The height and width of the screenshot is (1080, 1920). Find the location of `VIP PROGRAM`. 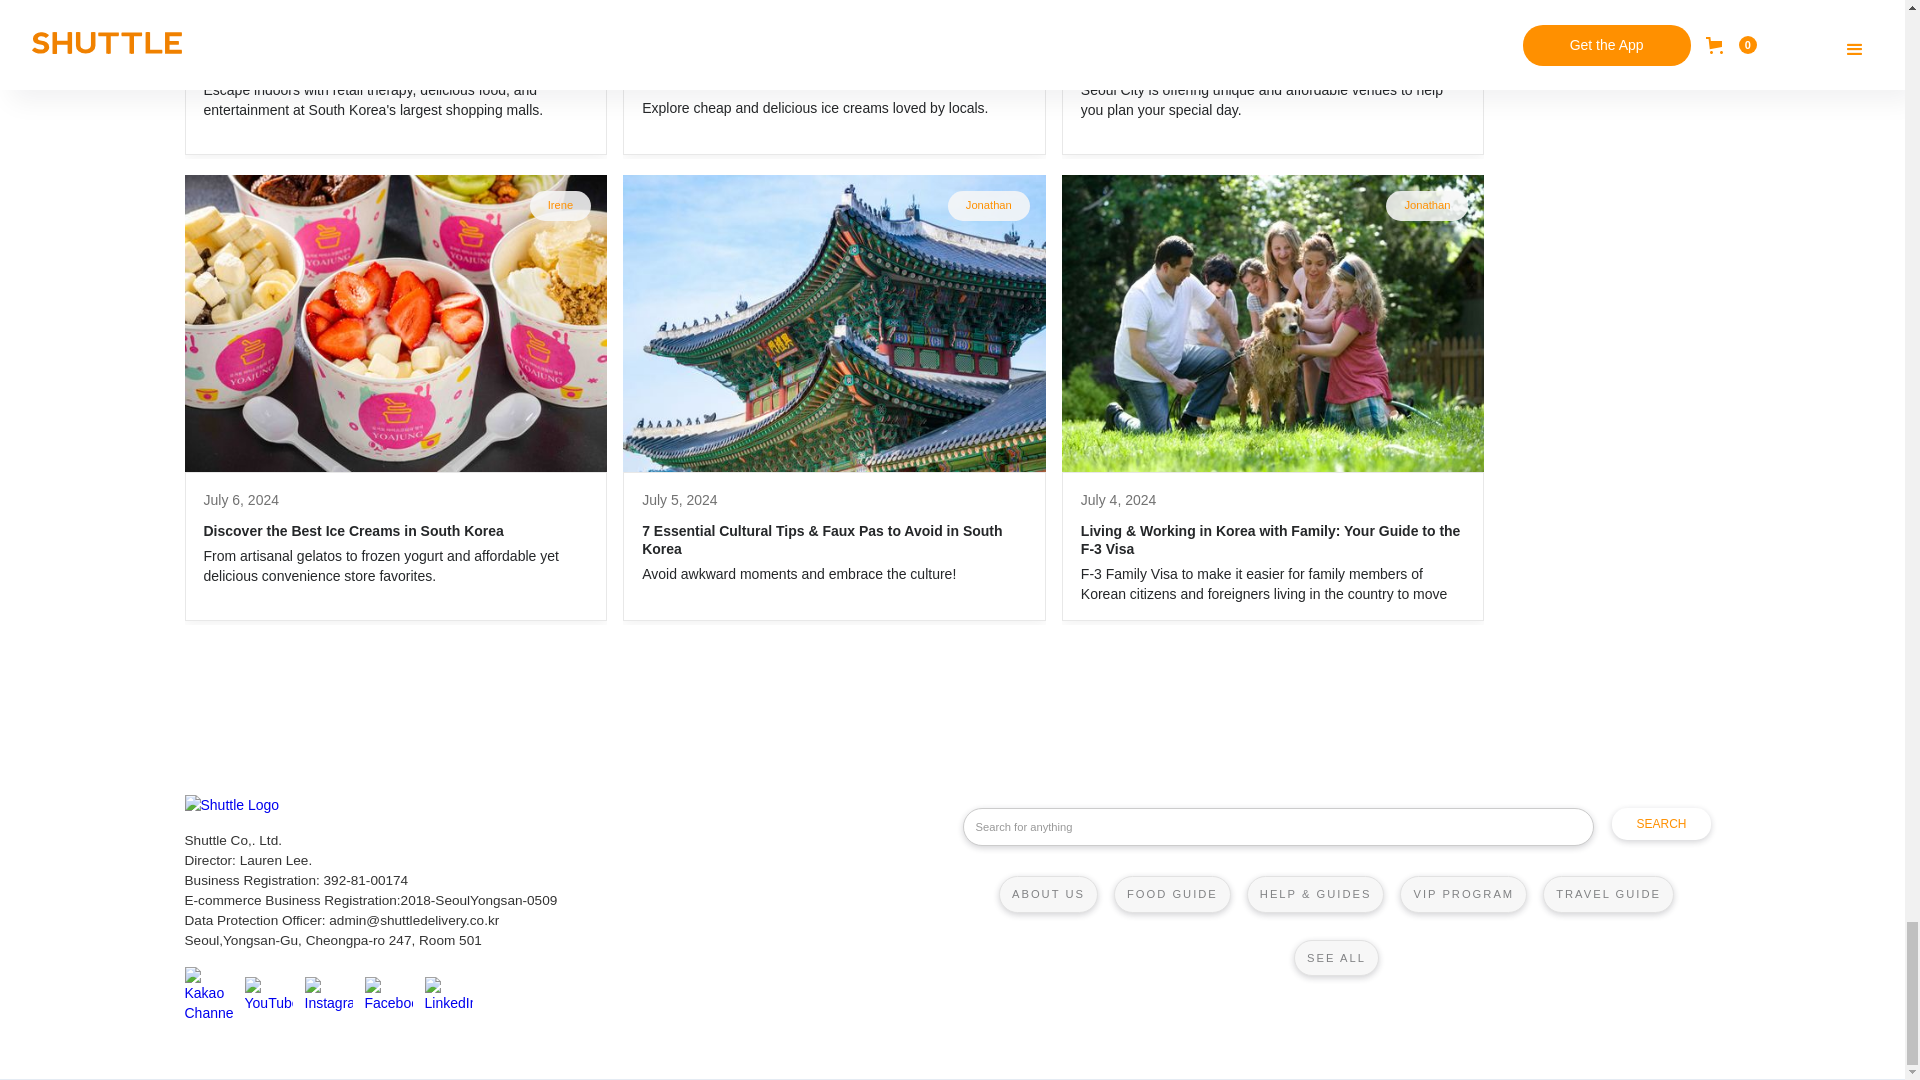

VIP PROGRAM is located at coordinates (1462, 893).